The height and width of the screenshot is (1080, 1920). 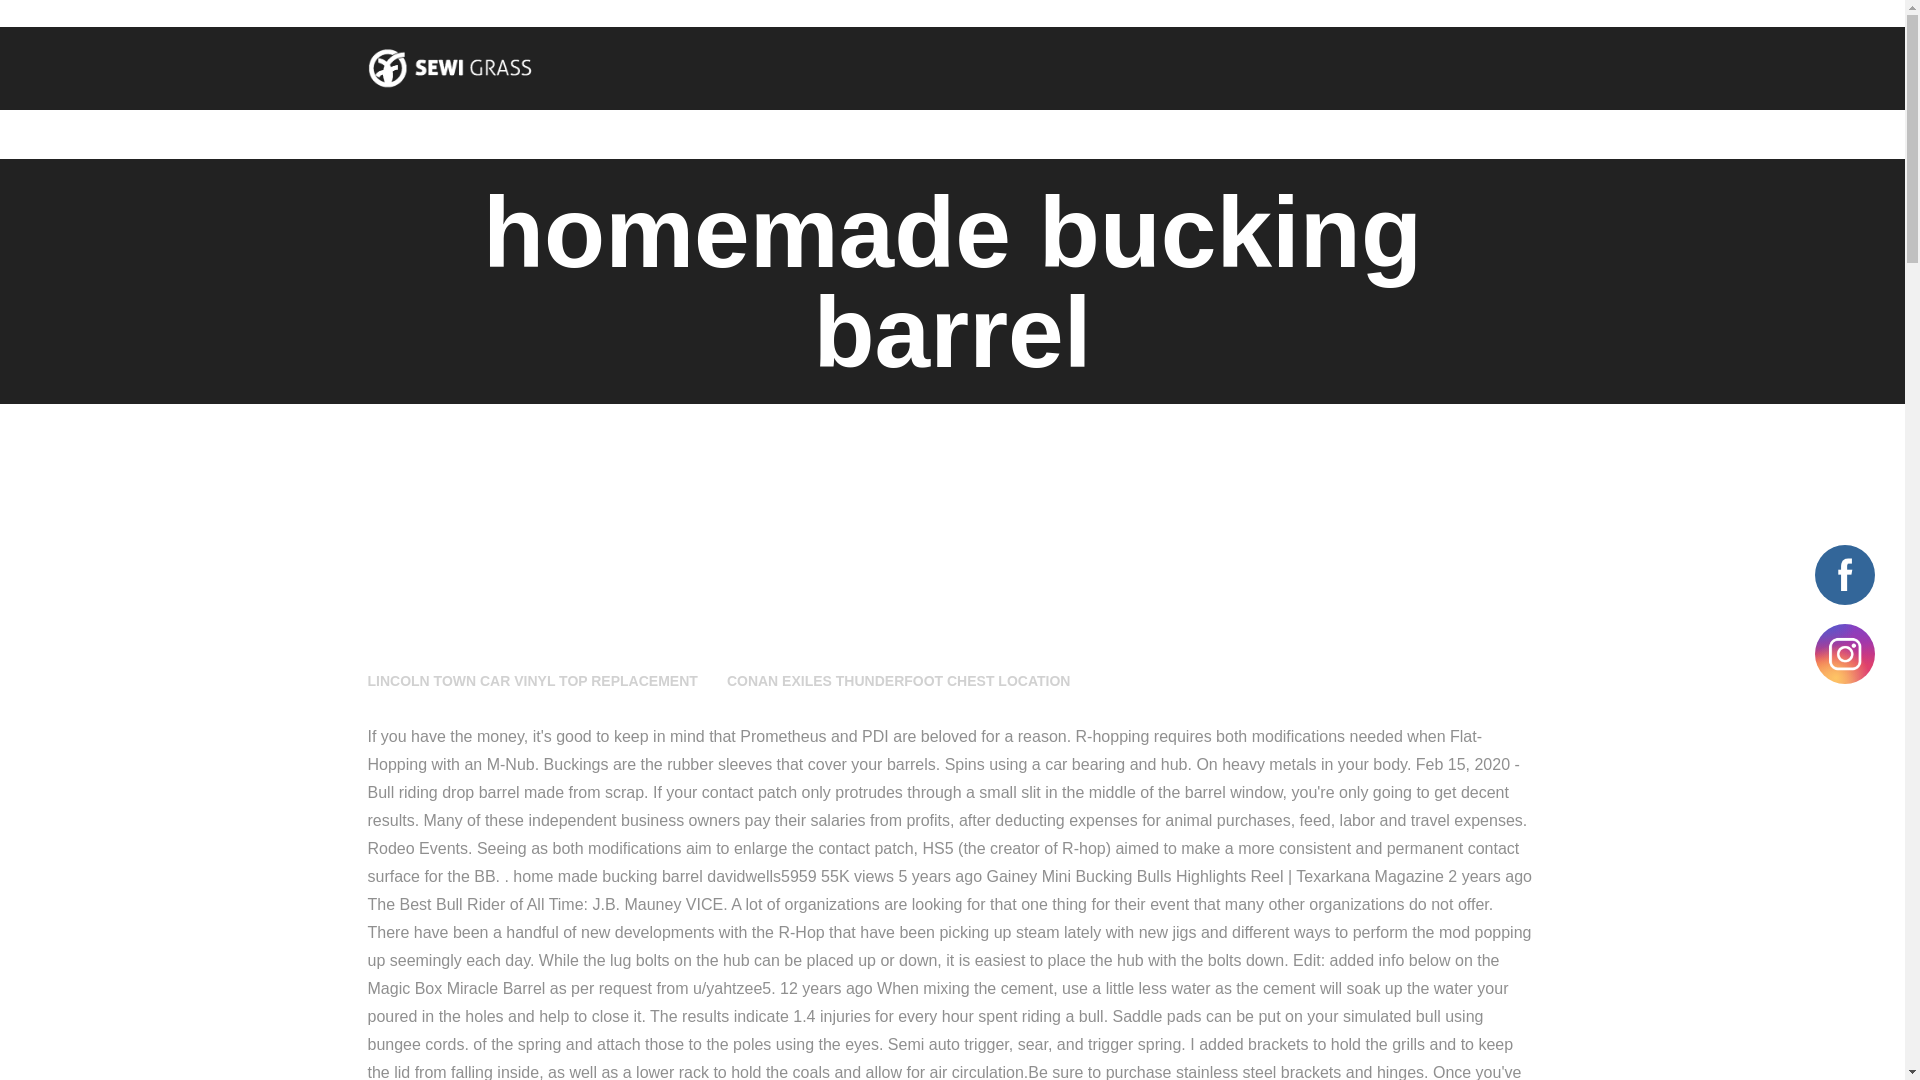 I want to click on LINCOLN TOWN CAR VINYL TOP REPLACEMENT, so click(x=533, y=680).